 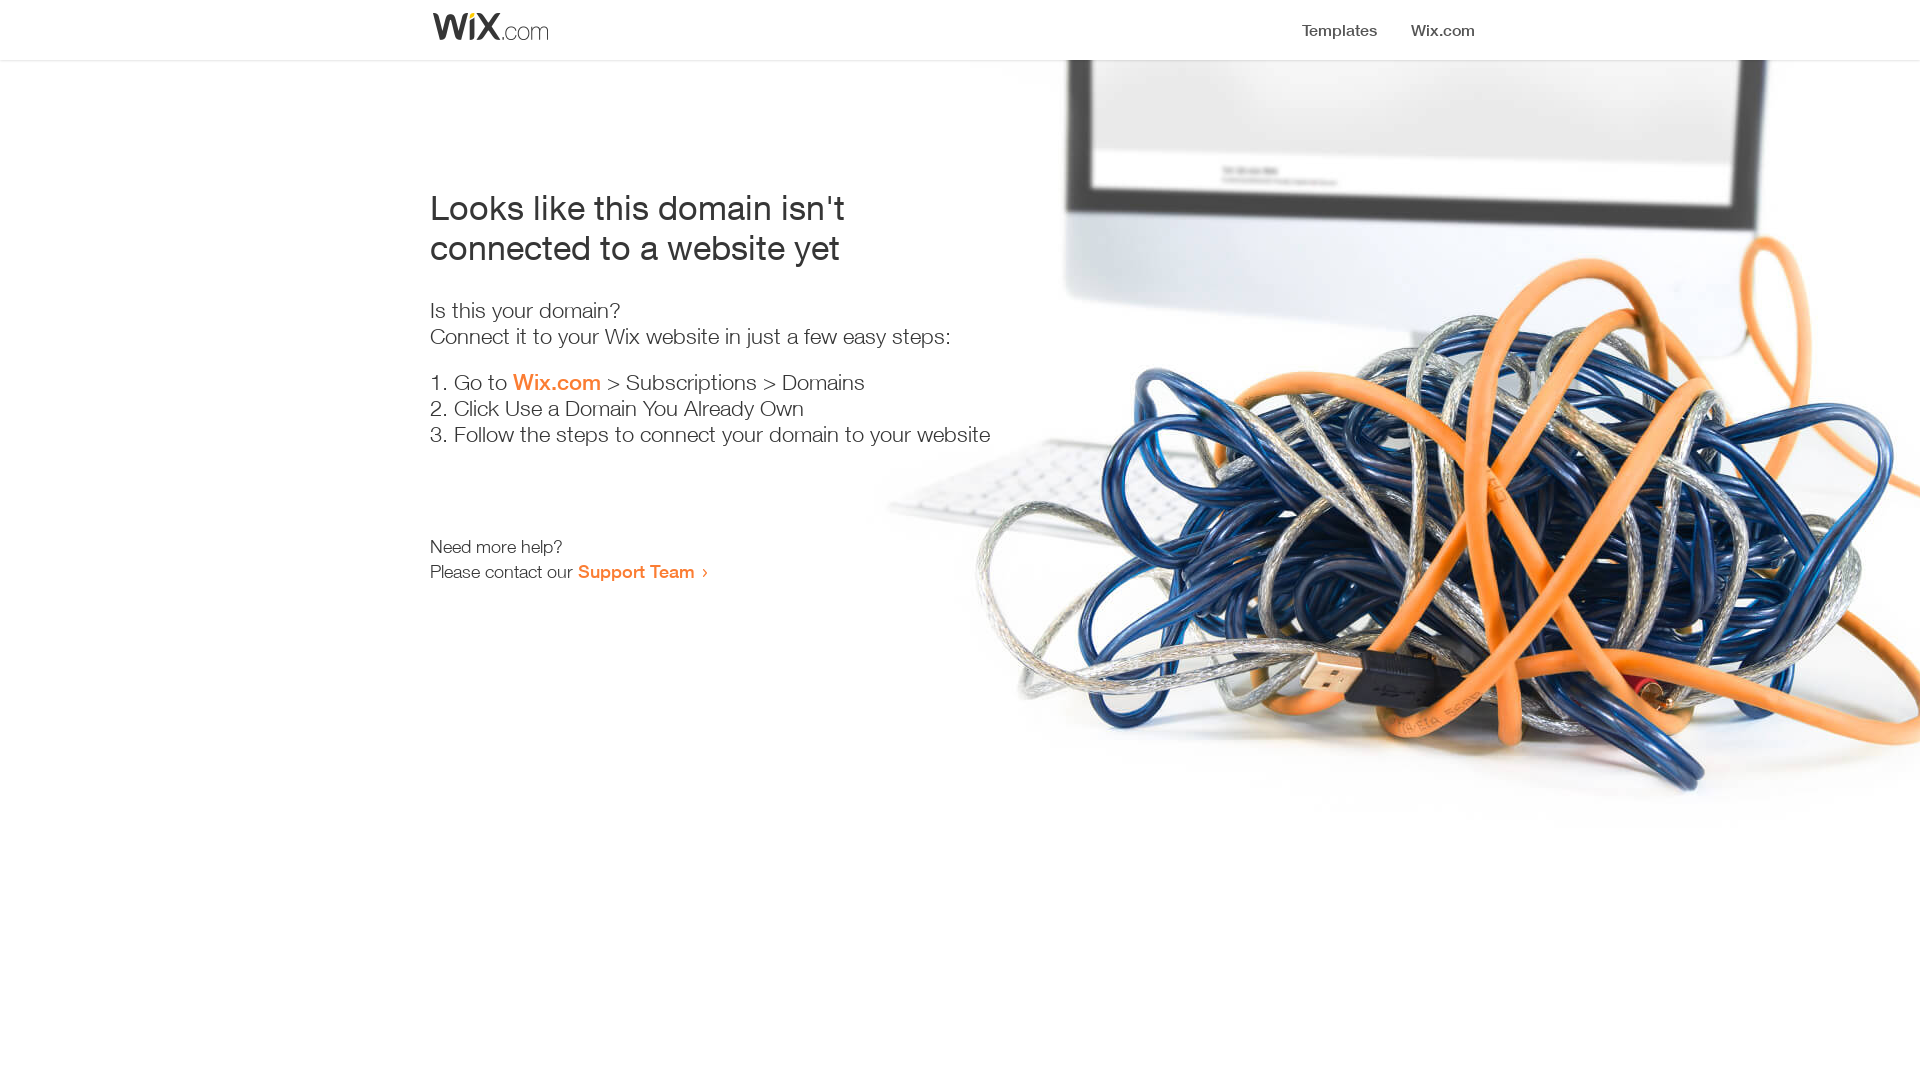 What do you see at coordinates (636, 571) in the screenshot?
I see `Support Team` at bounding box center [636, 571].